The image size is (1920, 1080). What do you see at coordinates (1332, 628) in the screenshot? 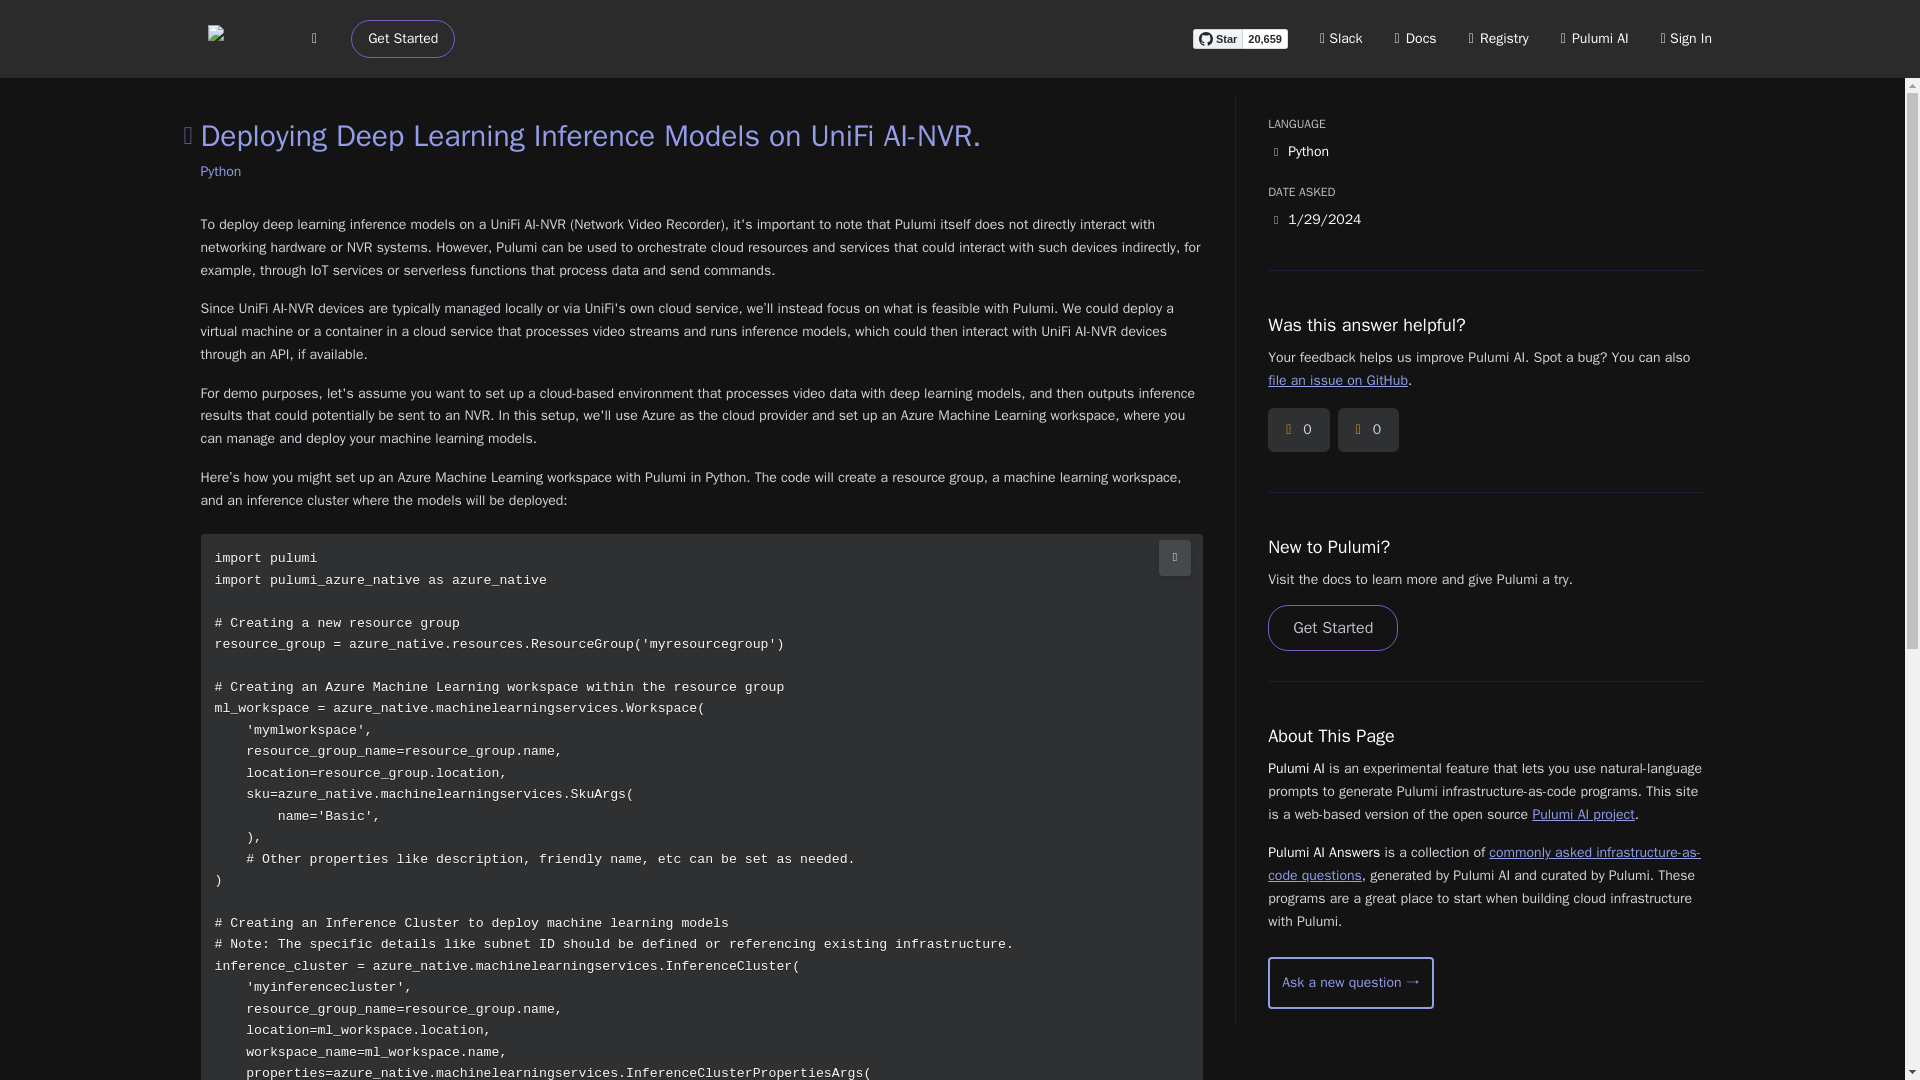
I see `Get Started` at bounding box center [1332, 628].